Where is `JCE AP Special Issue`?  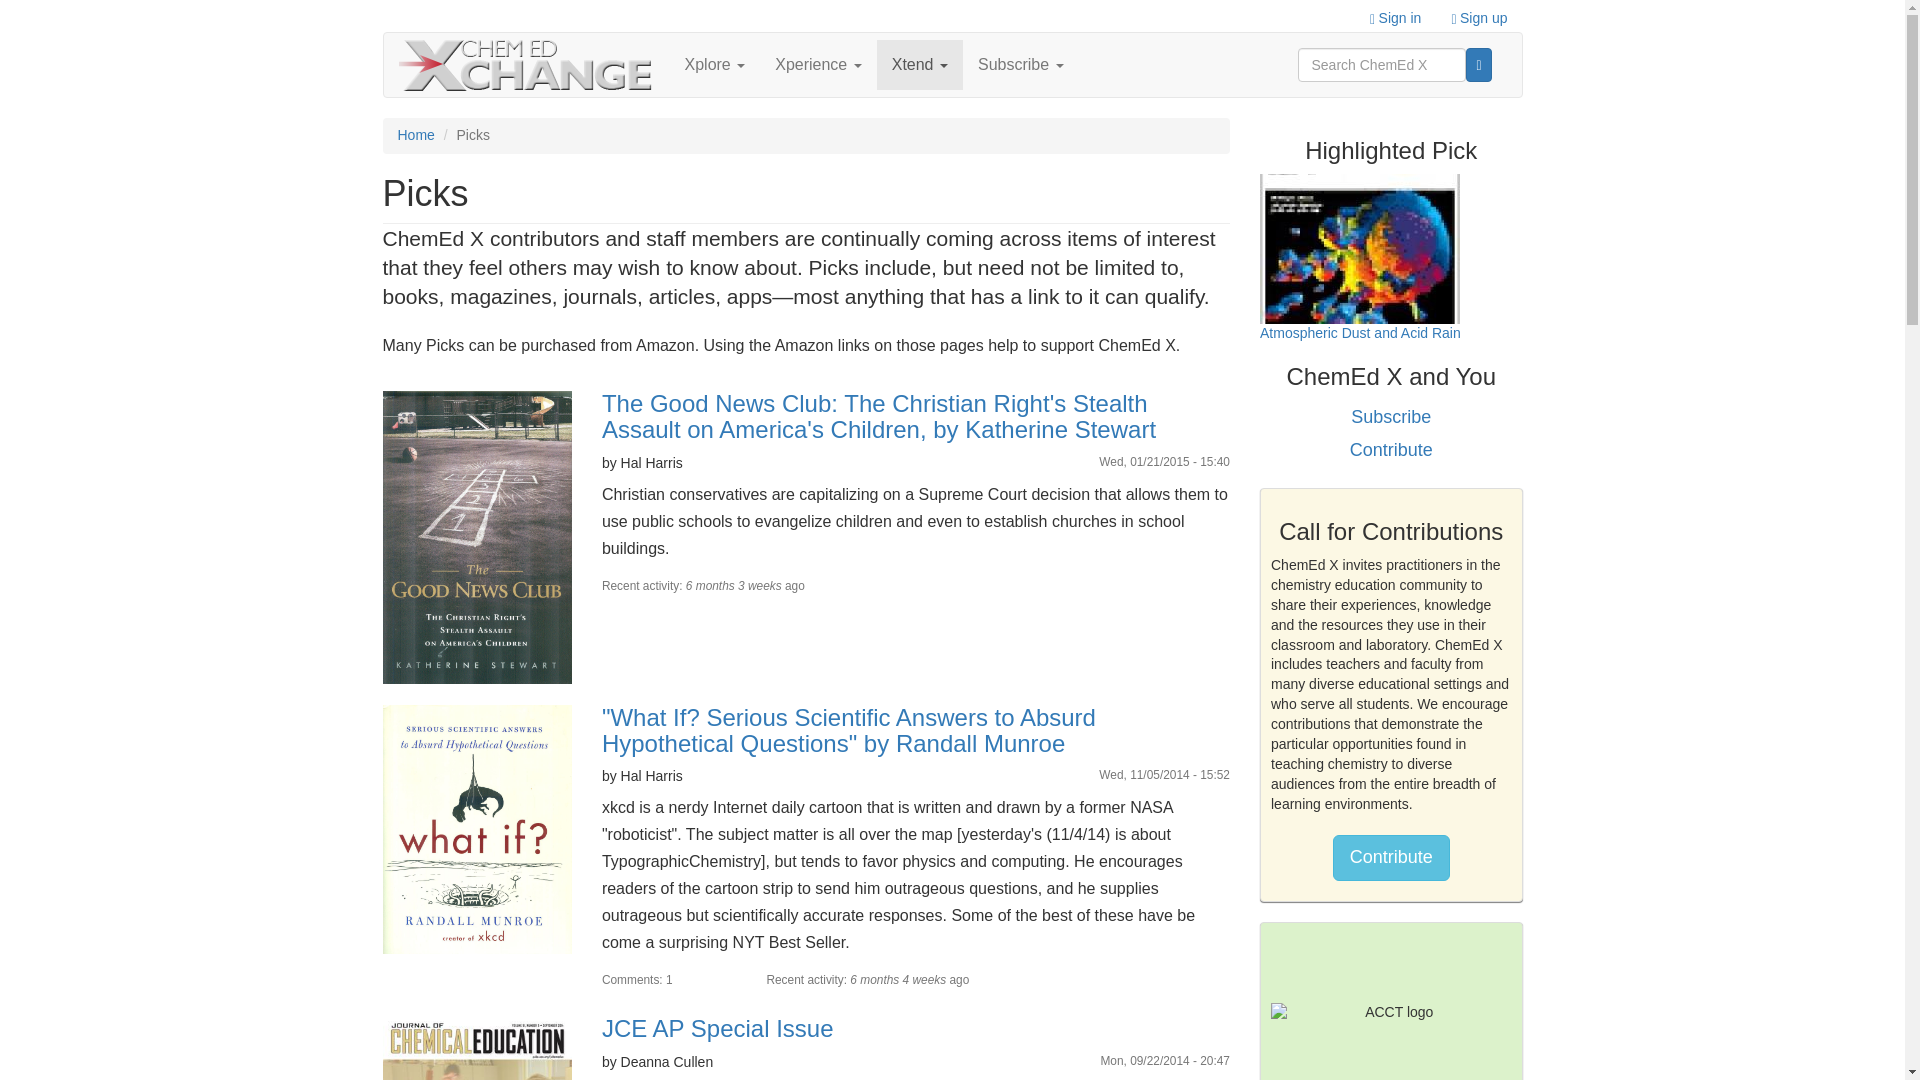
JCE AP Special Issue is located at coordinates (476, 1048).